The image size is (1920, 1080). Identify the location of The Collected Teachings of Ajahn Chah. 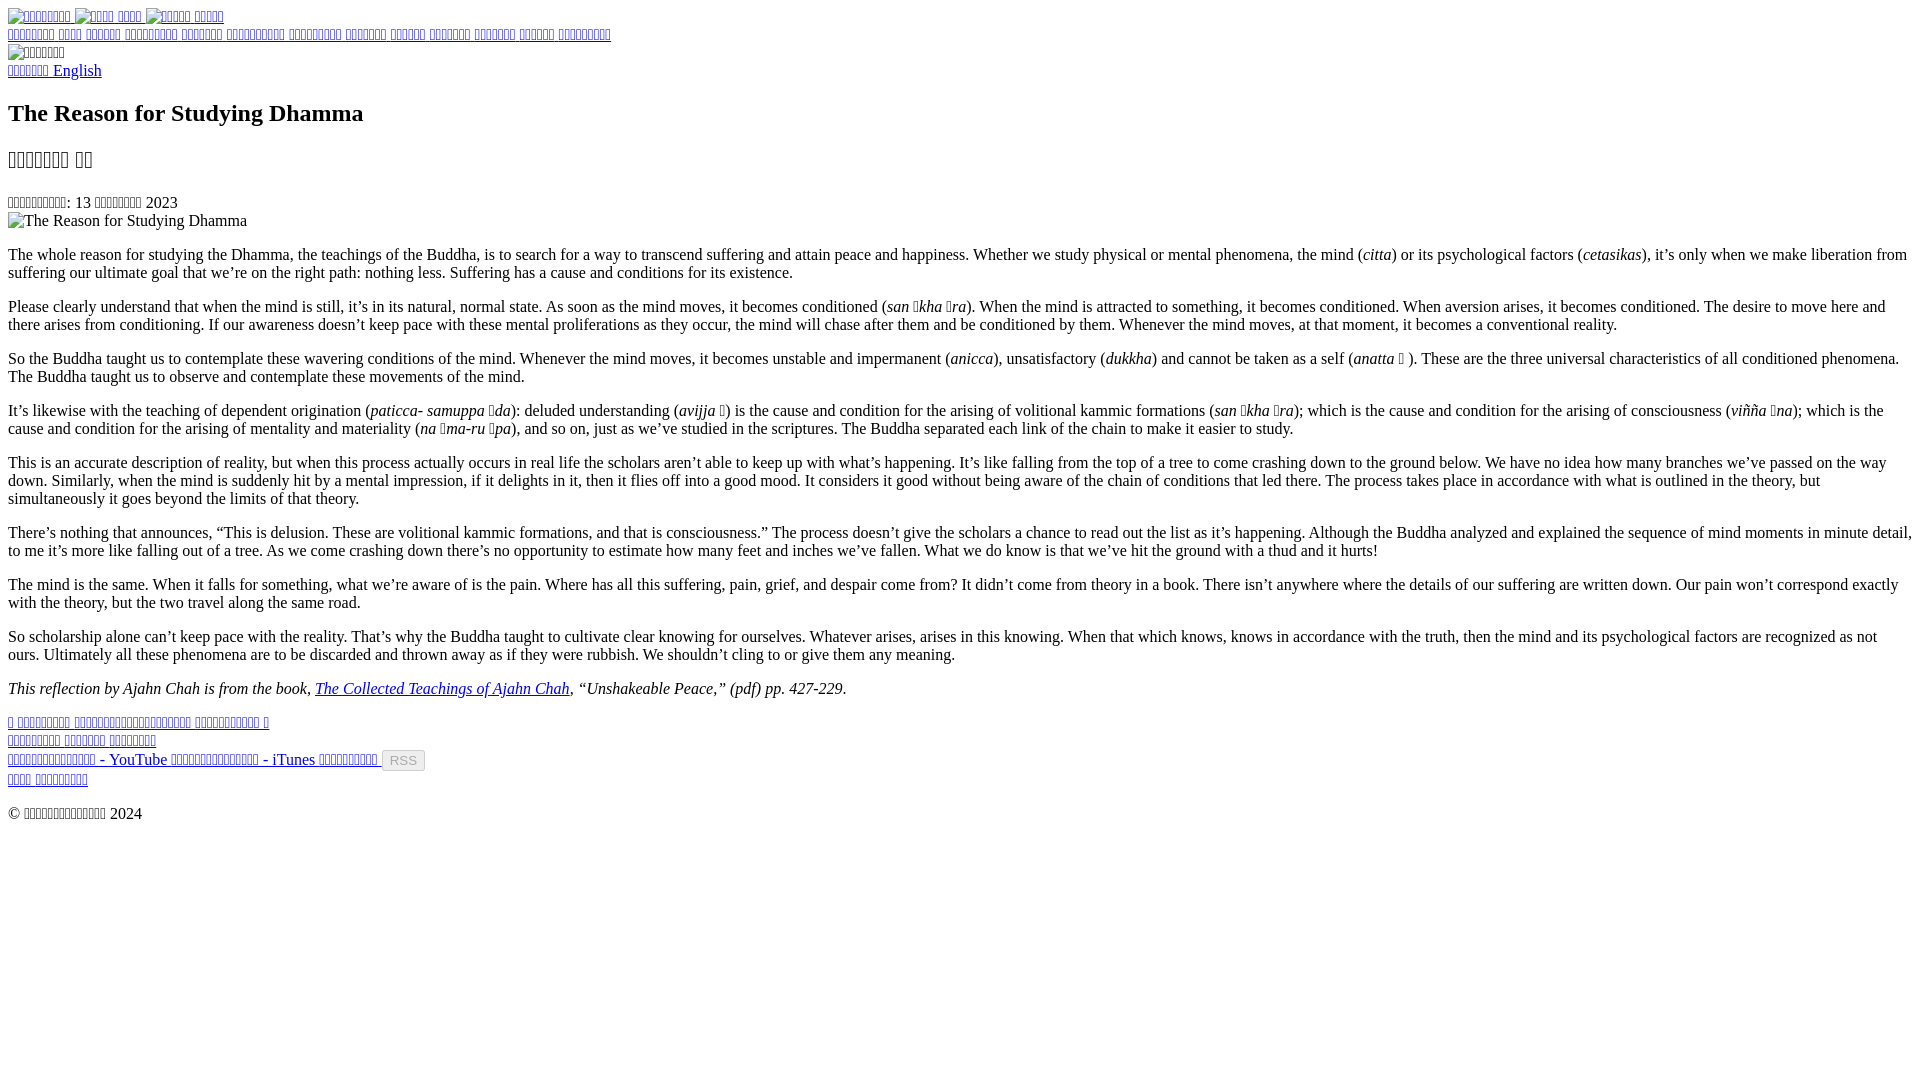
(442, 688).